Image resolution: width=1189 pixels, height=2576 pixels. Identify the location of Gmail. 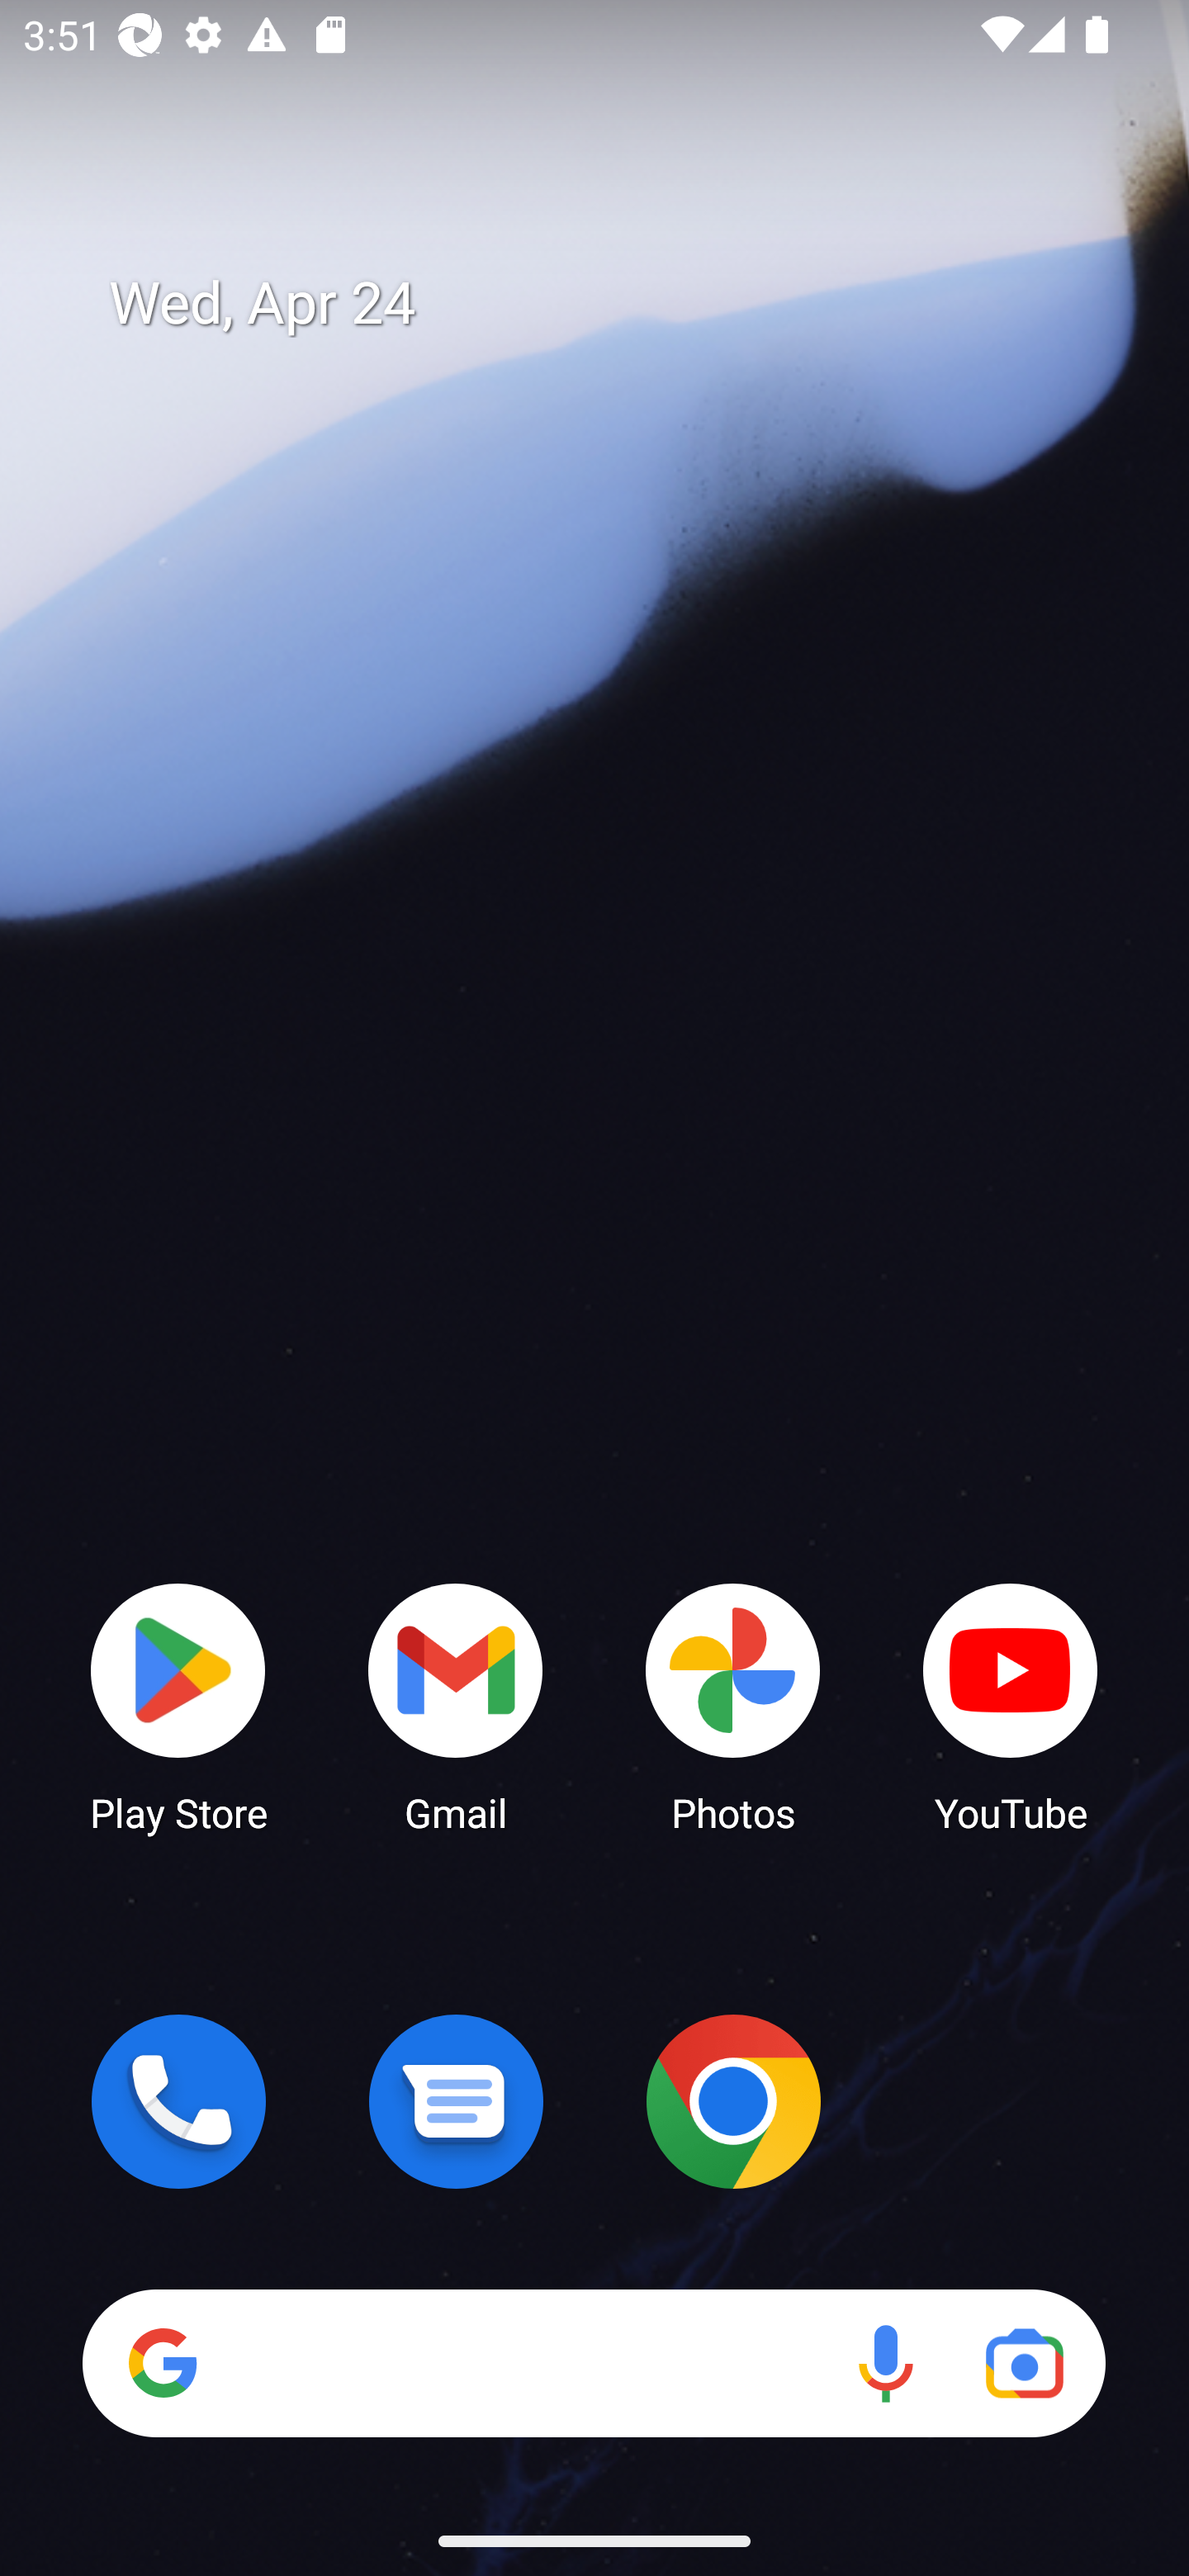
(456, 1706).